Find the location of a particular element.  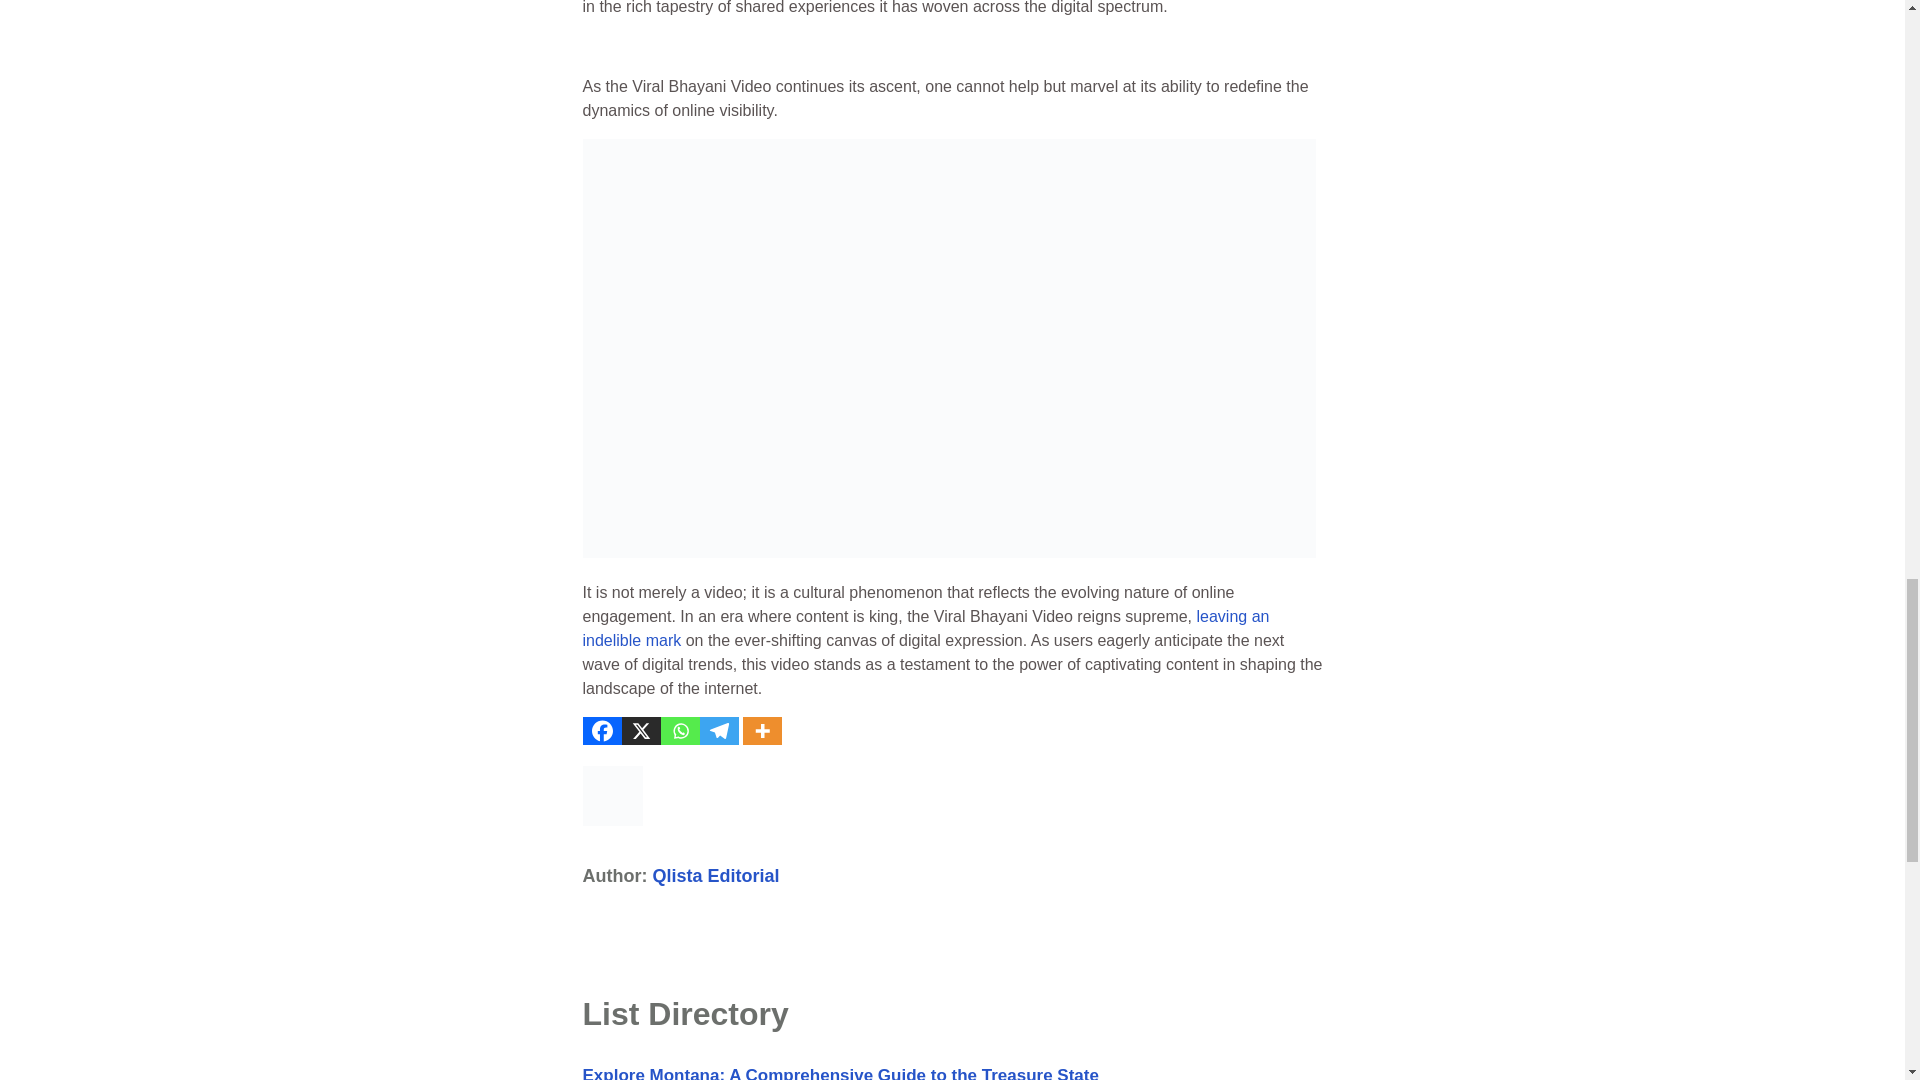

Whatsapp is located at coordinates (679, 731).